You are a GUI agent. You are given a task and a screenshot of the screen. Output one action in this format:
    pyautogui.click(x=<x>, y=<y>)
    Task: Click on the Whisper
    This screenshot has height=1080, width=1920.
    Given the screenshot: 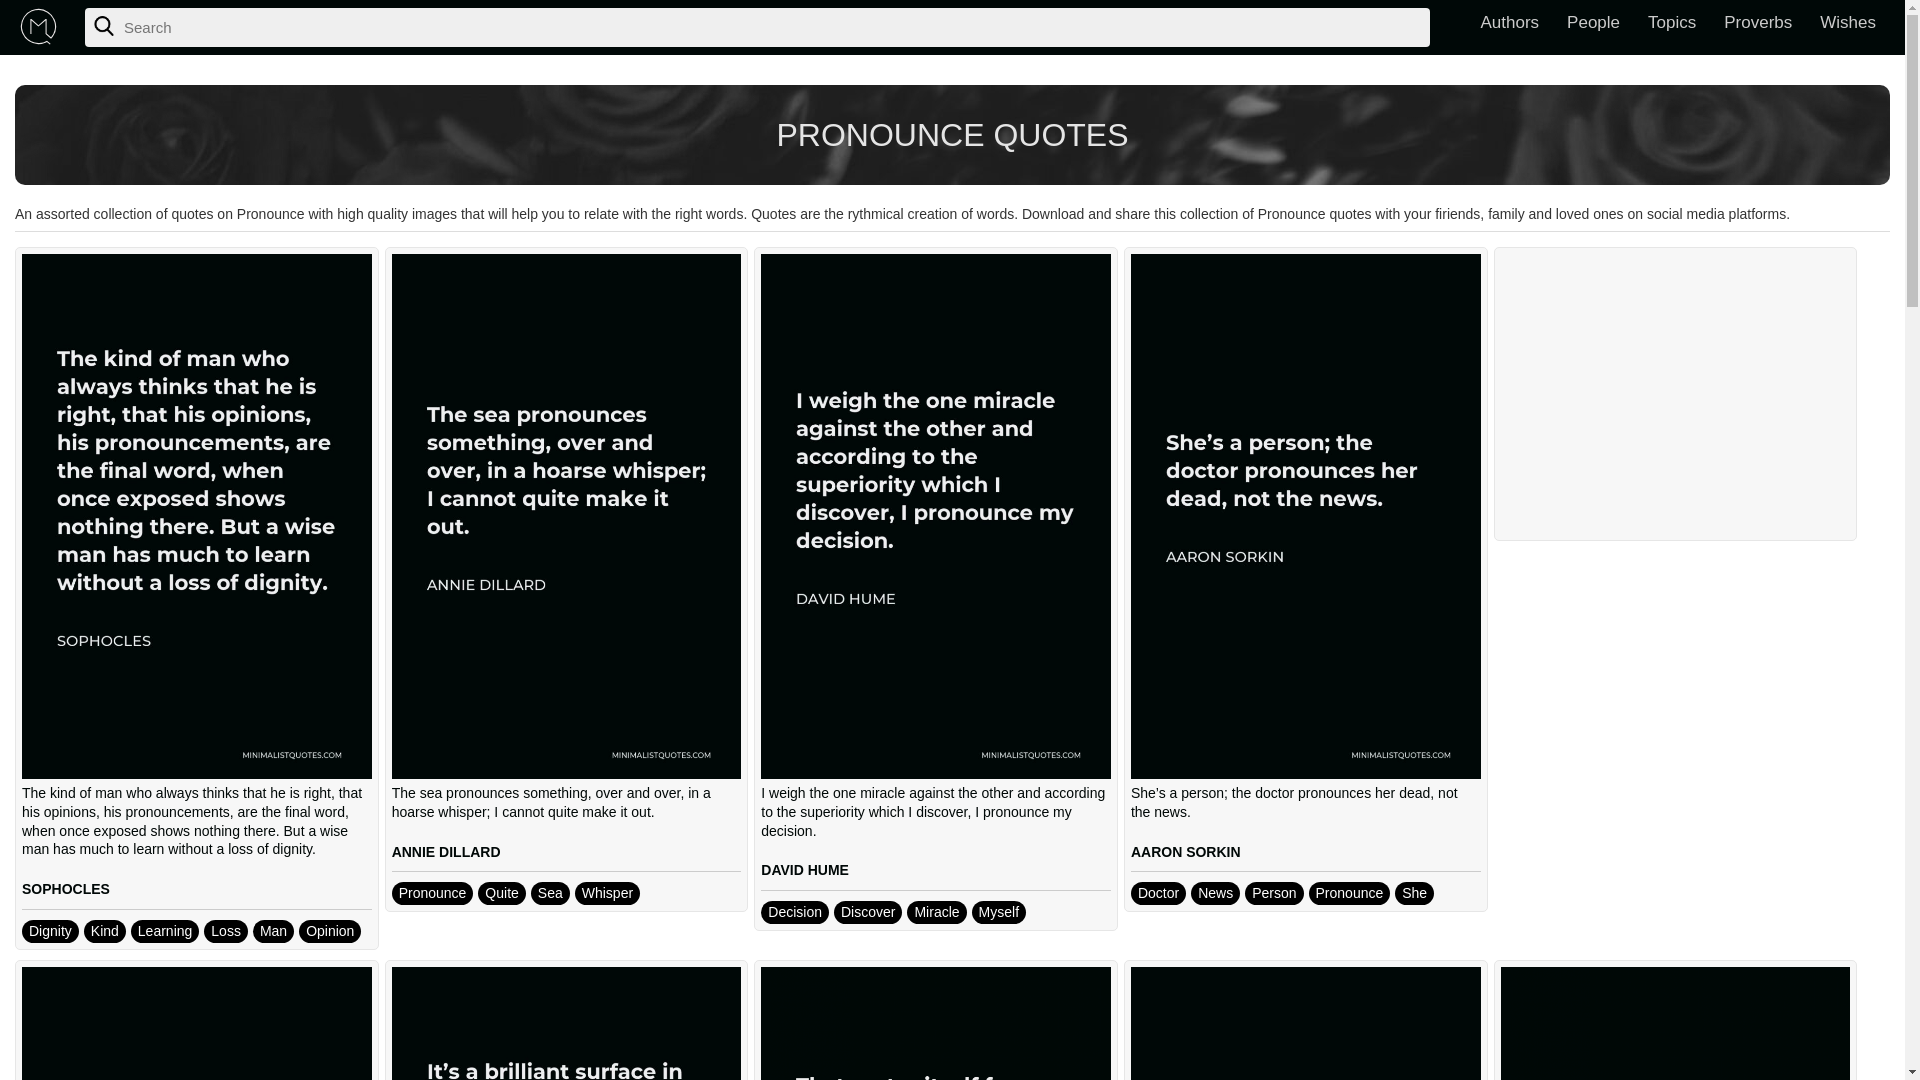 What is the action you would take?
    pyautogui.click(x=606, y=894)
    